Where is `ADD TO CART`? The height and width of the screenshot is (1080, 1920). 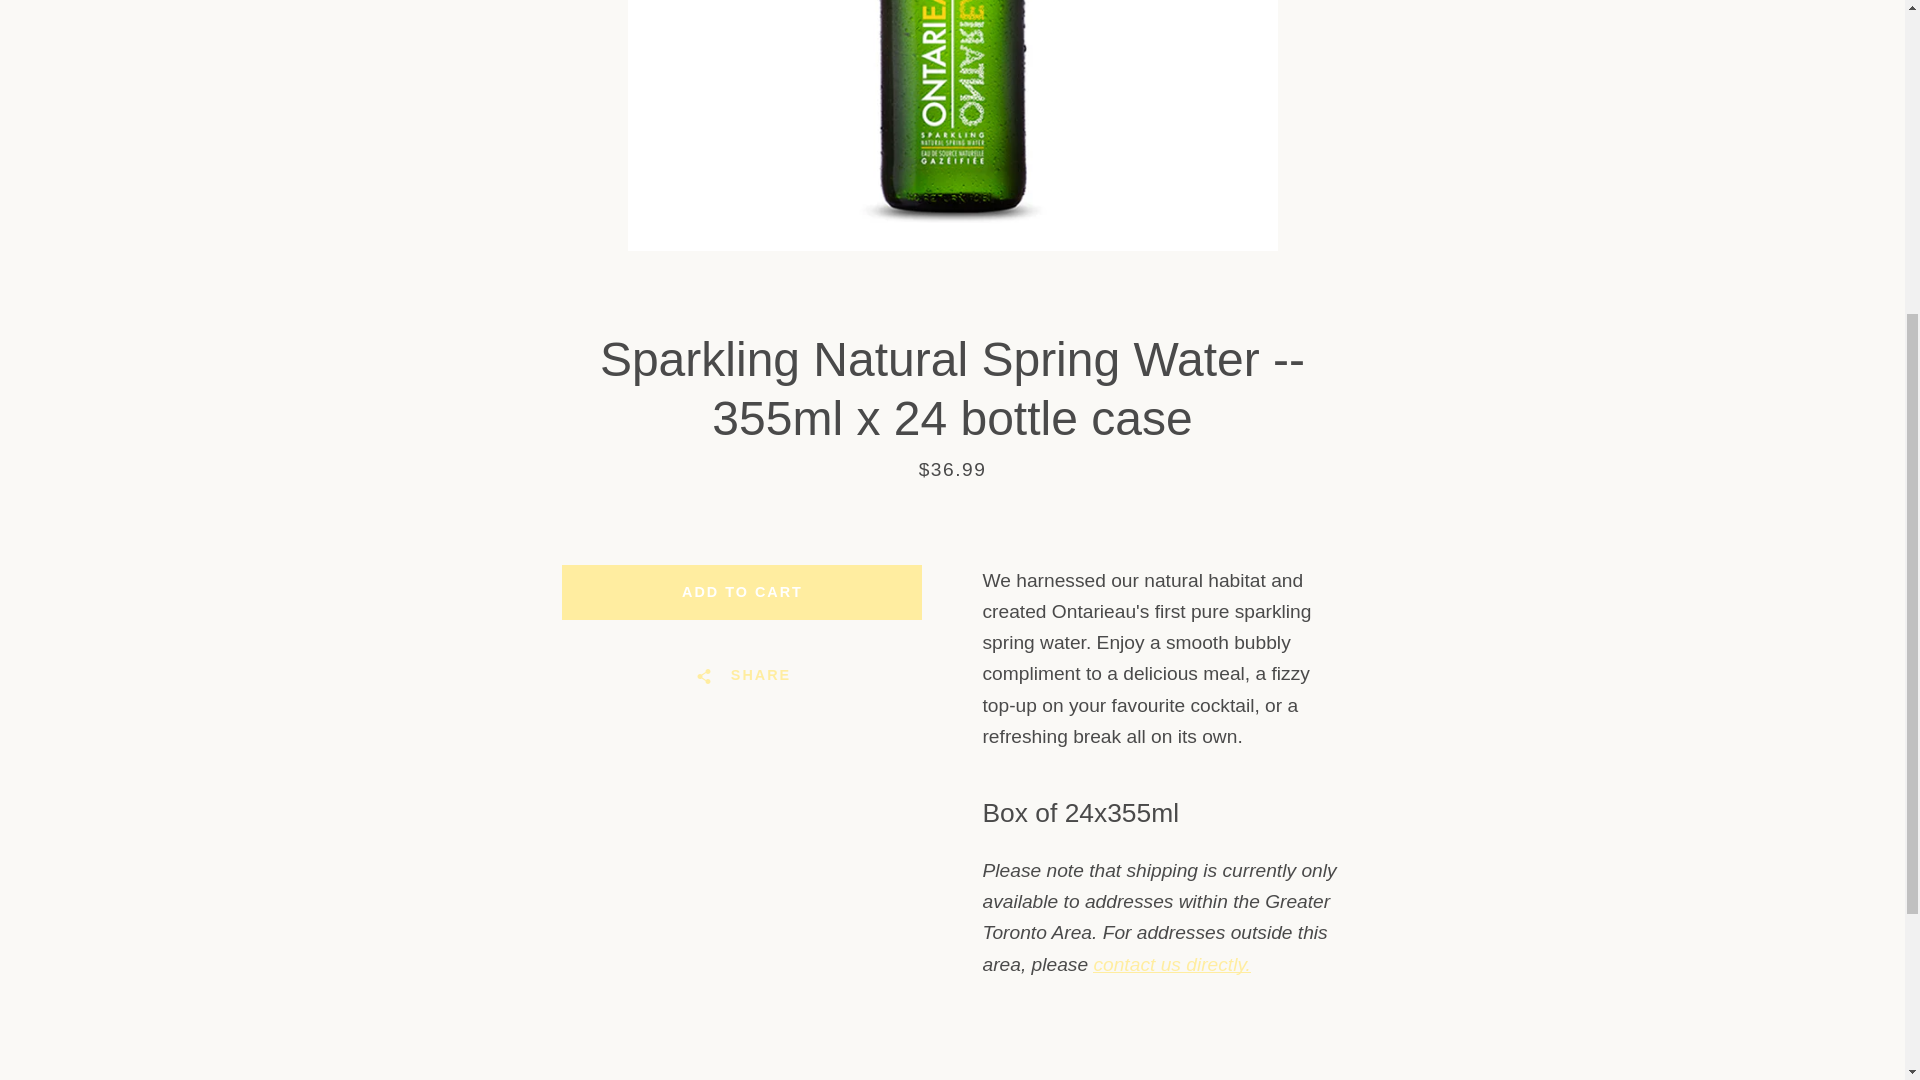
ADD TO CART is located at coordinates (742, 592).